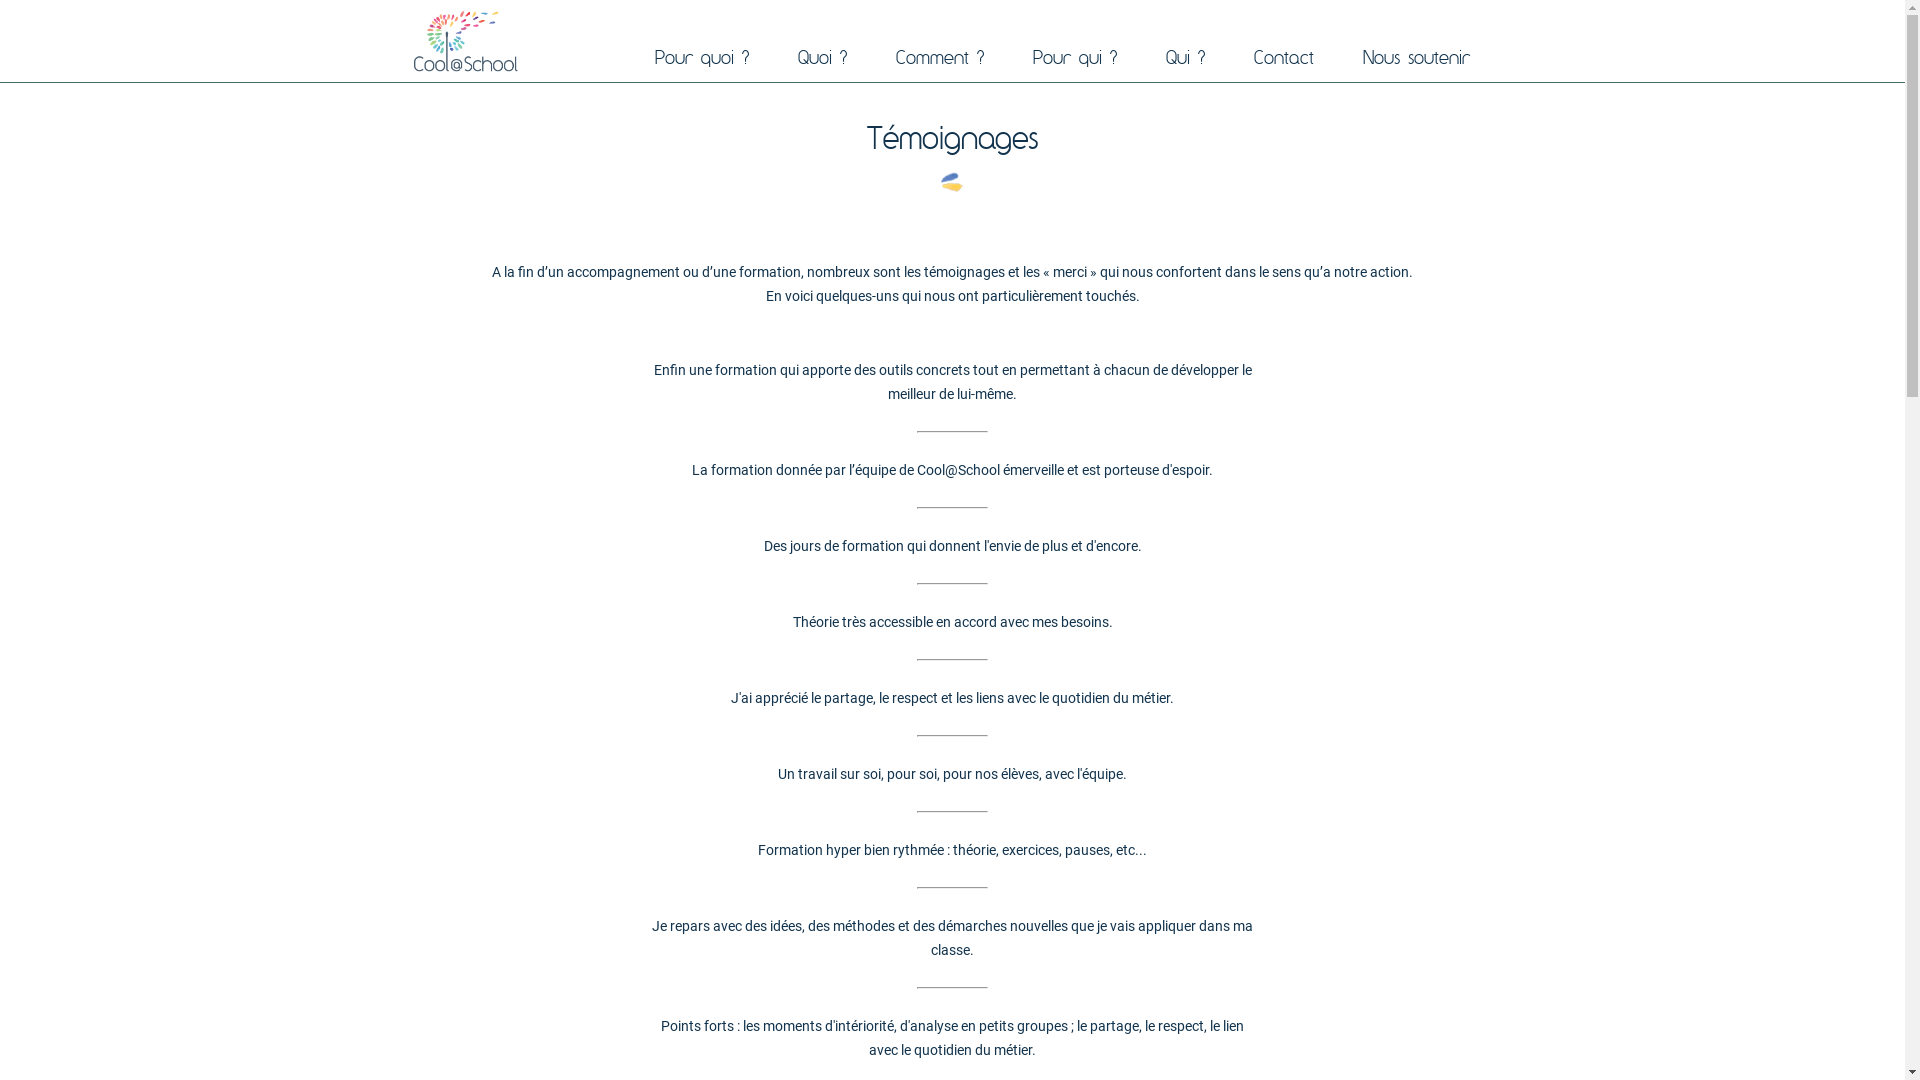 The image size is (1920, 1080). What do you see at coordinates (701, 56) in the screenshot?
I see `Pour quoi ?` at bounding box center [701, 56].